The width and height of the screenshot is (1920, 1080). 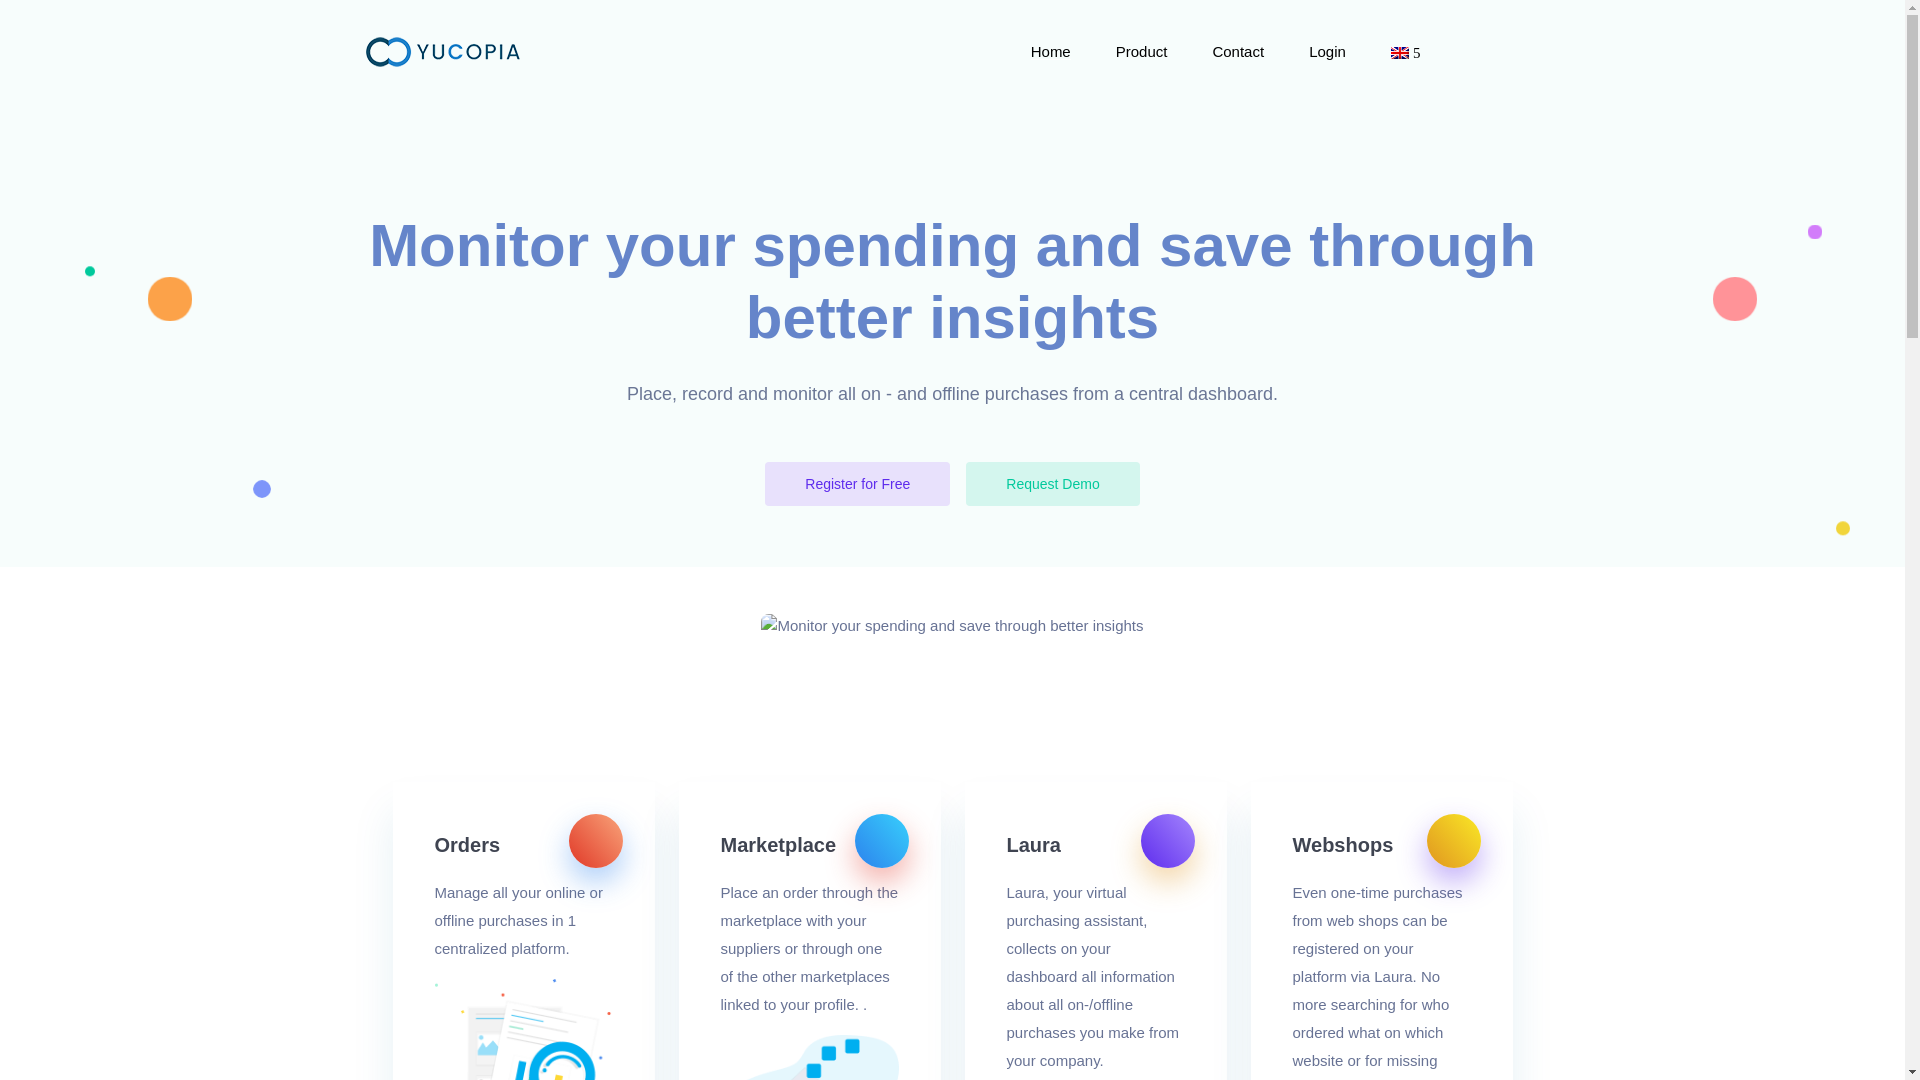 I want to click on Product, so click(x=1141, y=52).